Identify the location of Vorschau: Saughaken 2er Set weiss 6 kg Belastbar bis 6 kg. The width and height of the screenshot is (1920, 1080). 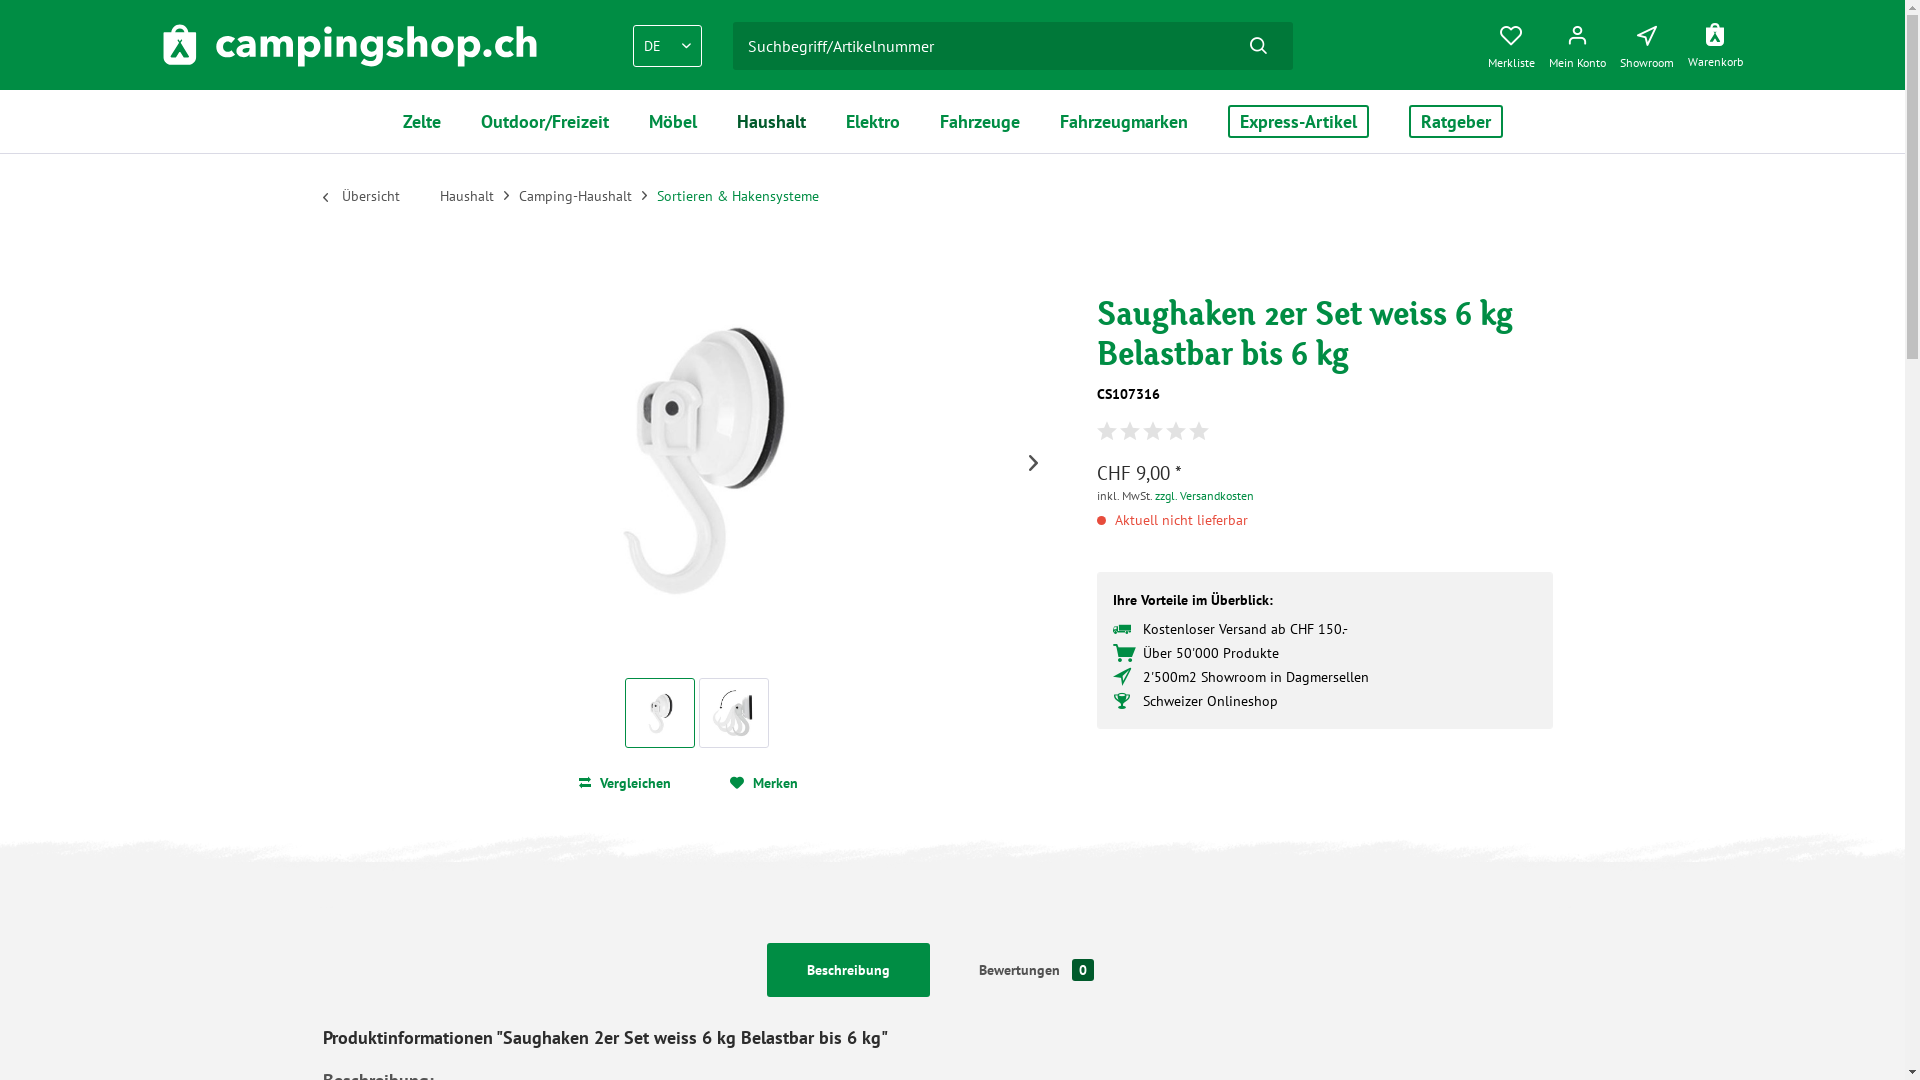
(734, 712).